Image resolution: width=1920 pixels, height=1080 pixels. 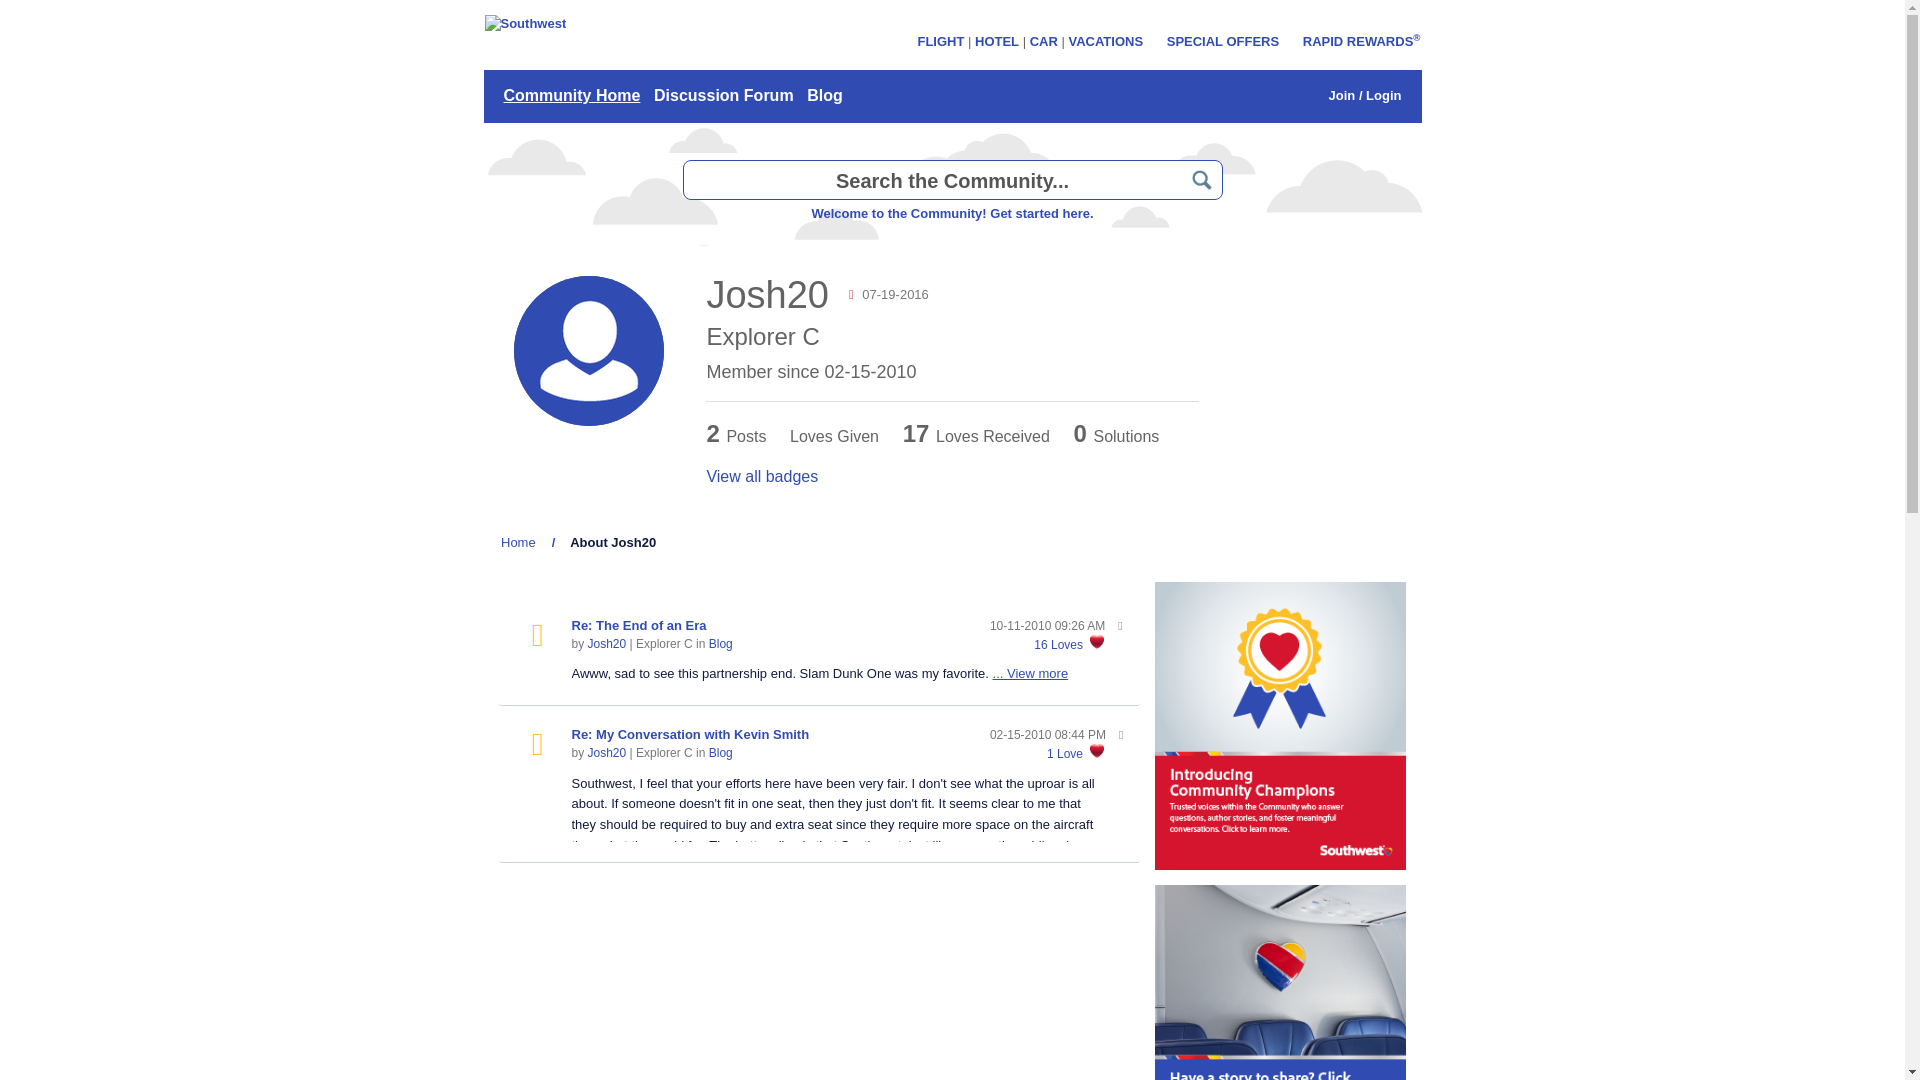 What do you see at coordinates (639, 624) in the screenshot?
I see `Re: The End of an Era` at bounding box center [639, 624].